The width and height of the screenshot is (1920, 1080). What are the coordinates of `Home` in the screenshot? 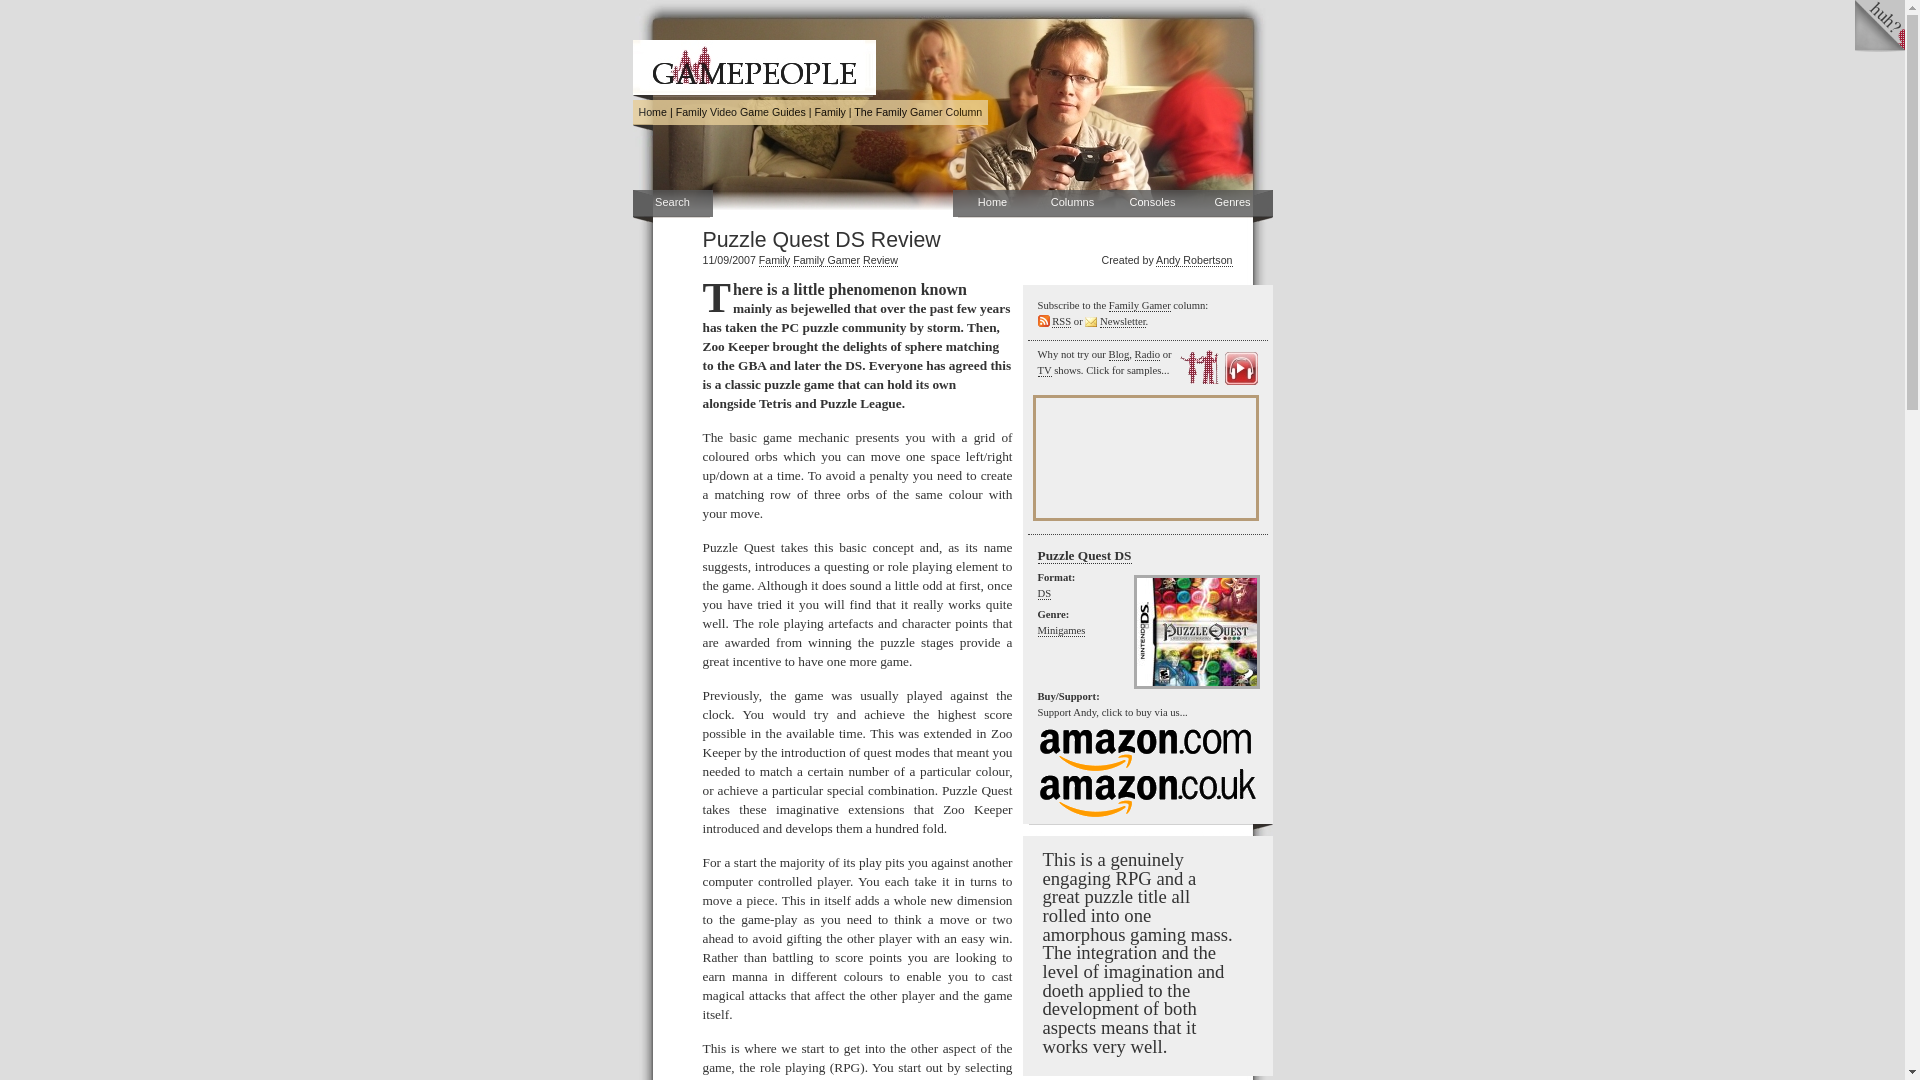 It's located at (992, 204).